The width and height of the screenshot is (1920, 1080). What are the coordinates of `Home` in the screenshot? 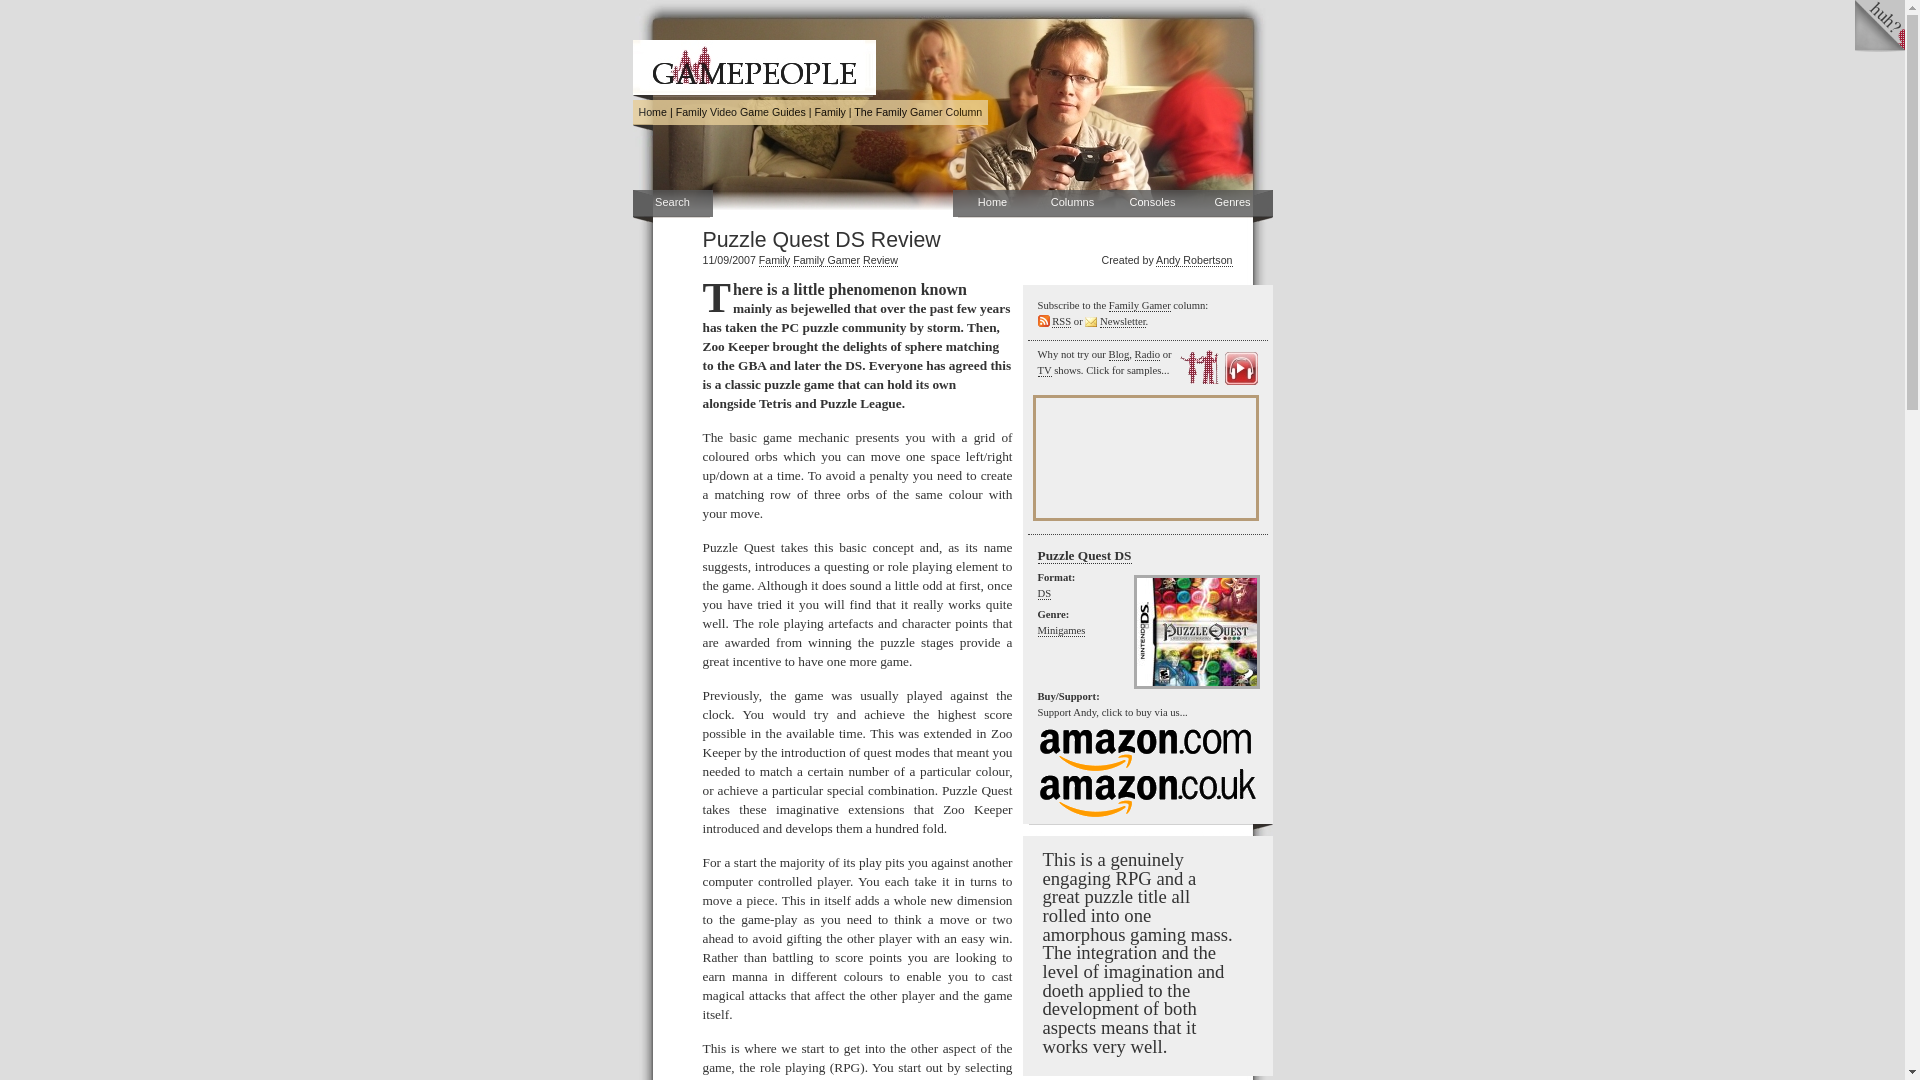 It's located at (992, 204).